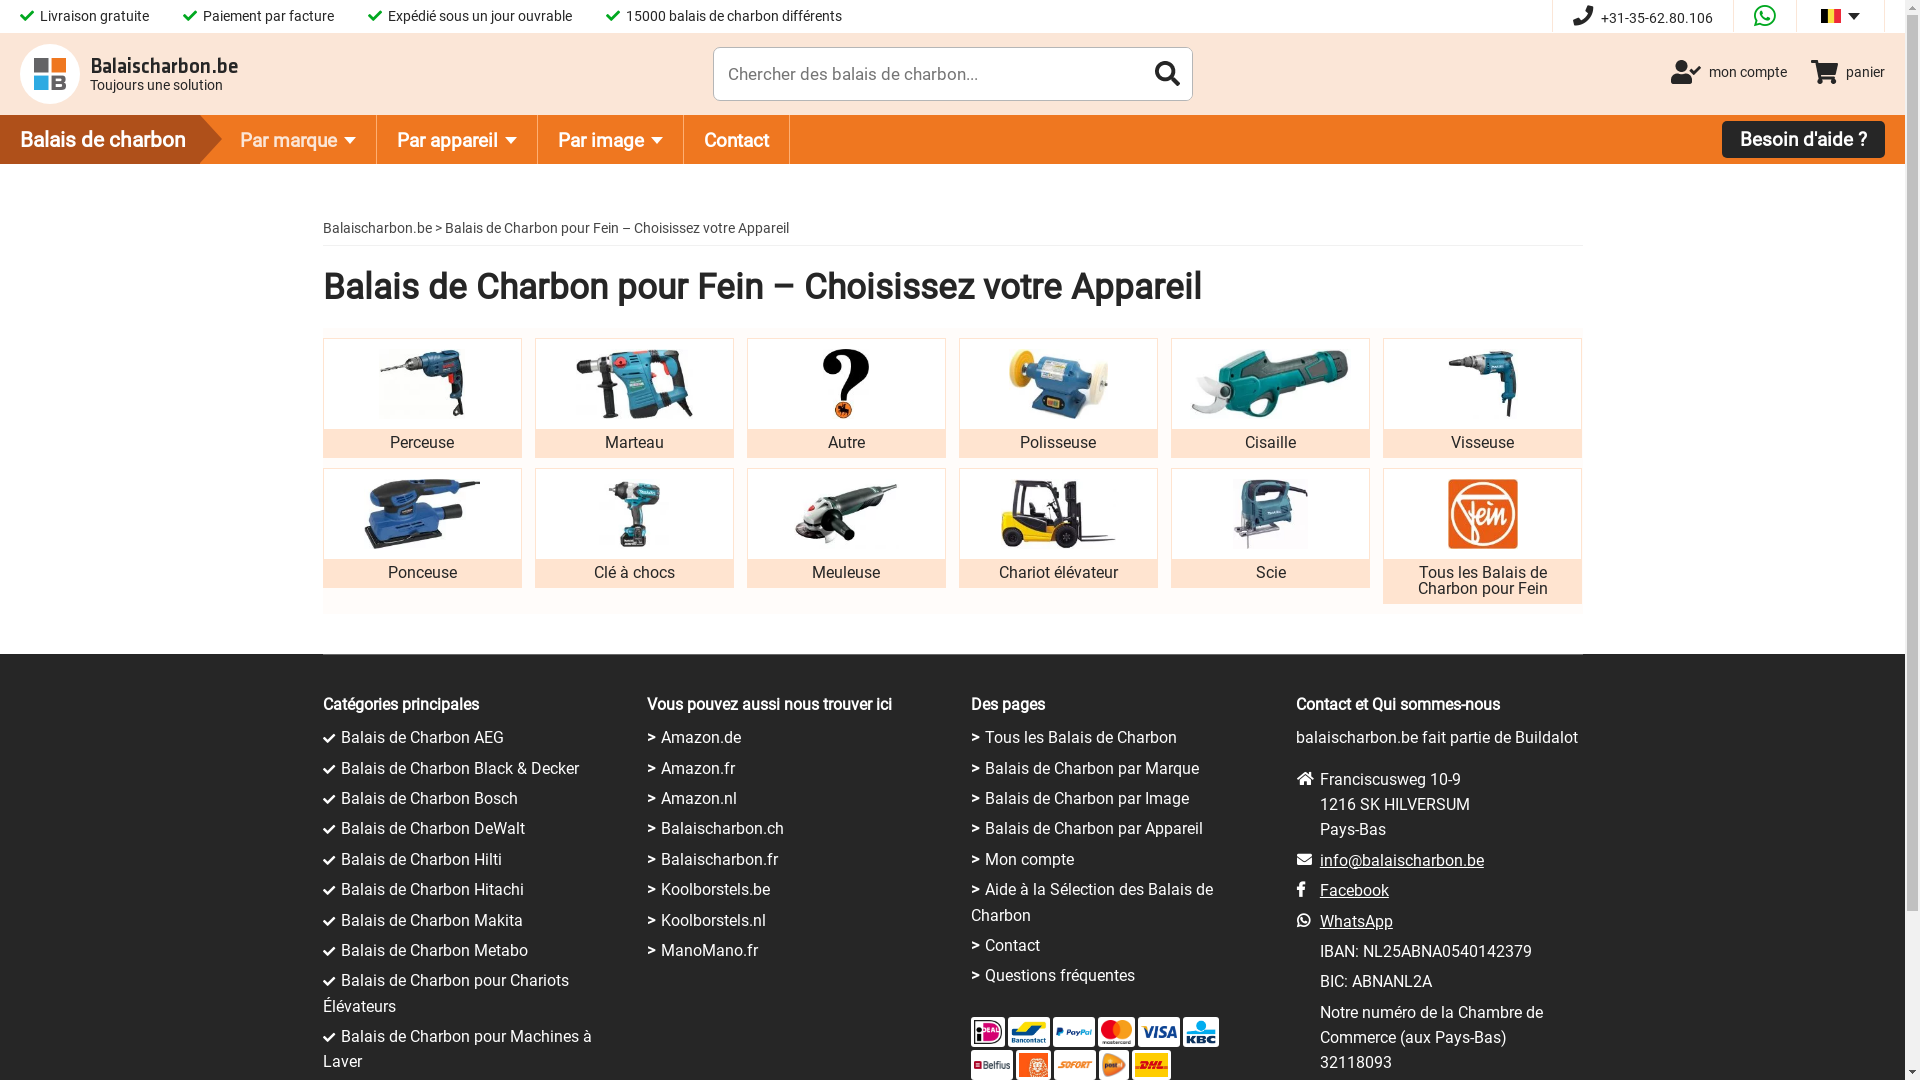  What do you see at coordinates (1159, 1032) in the screenshot?
I see `Visa-logo` at bounding box center [1159, 1032].